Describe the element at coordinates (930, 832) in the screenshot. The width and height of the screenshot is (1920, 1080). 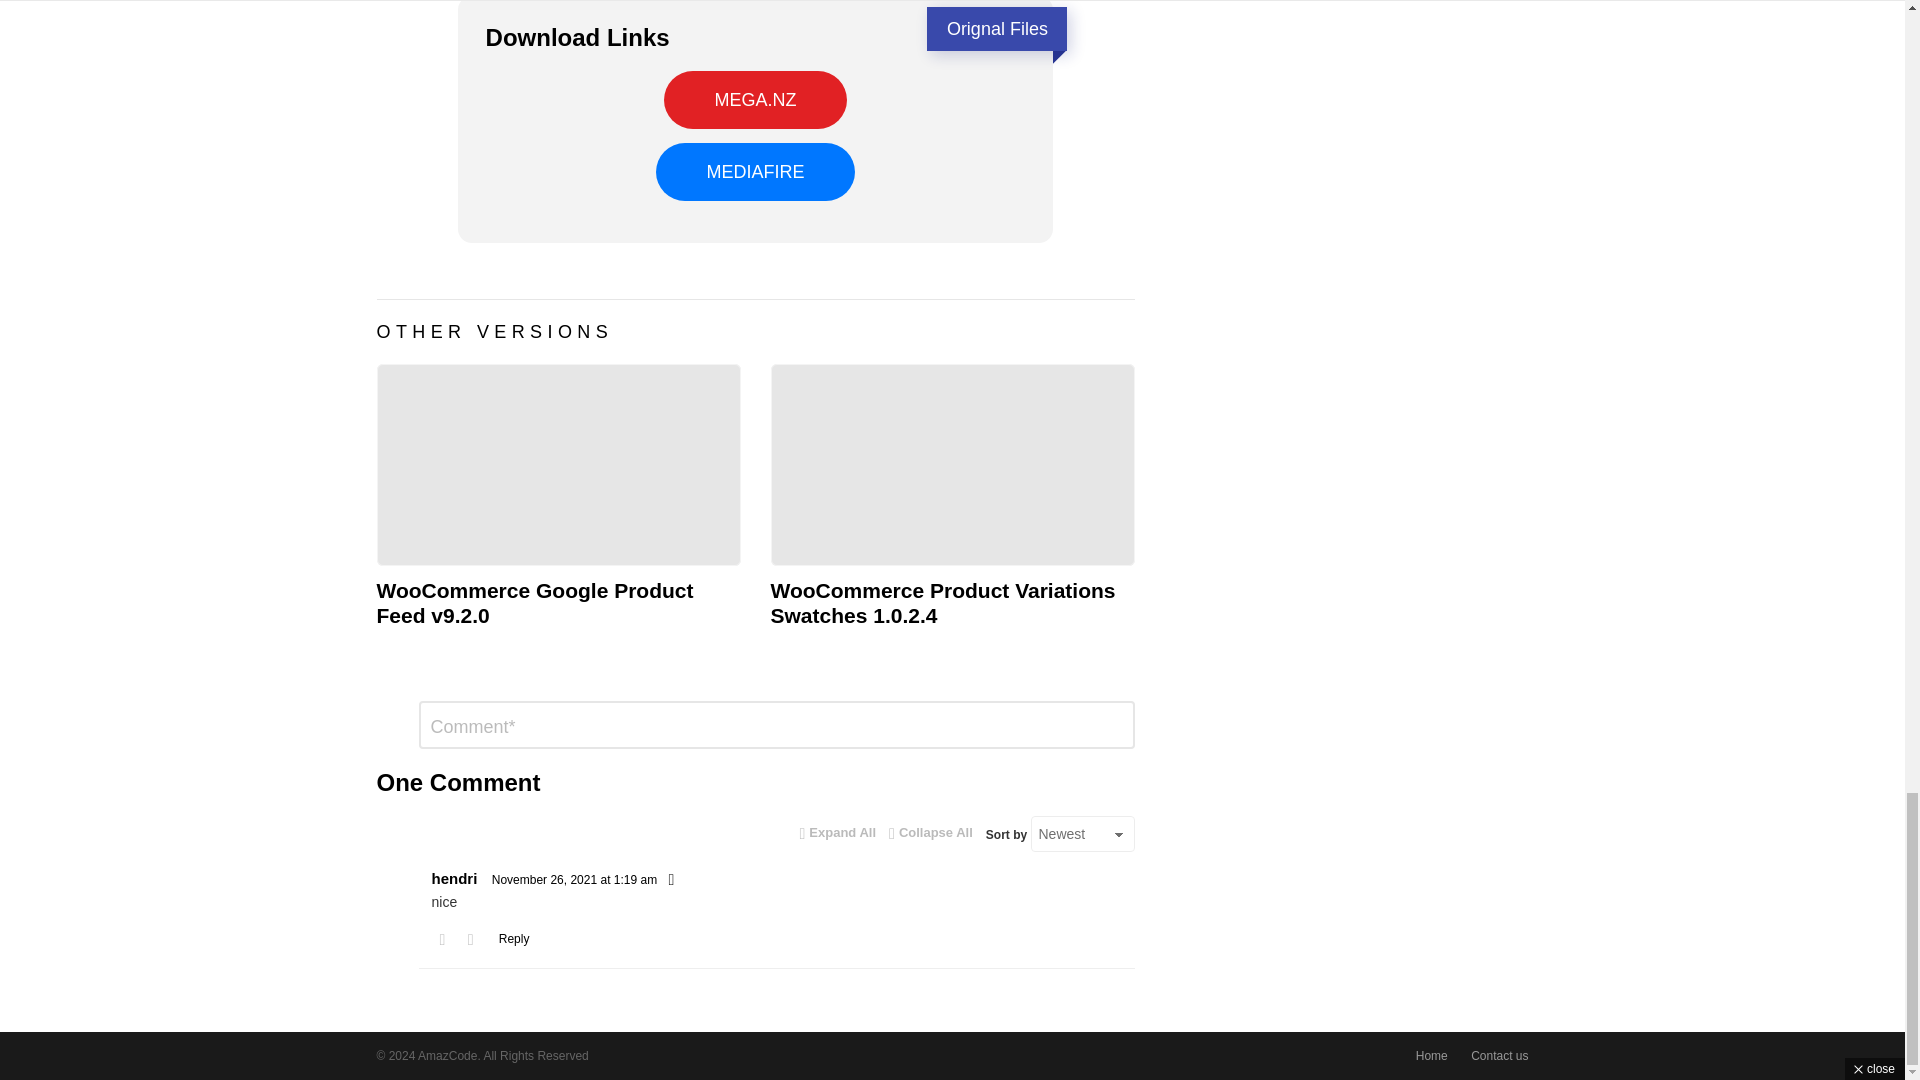
I see `Collapse All Replies` at that location.